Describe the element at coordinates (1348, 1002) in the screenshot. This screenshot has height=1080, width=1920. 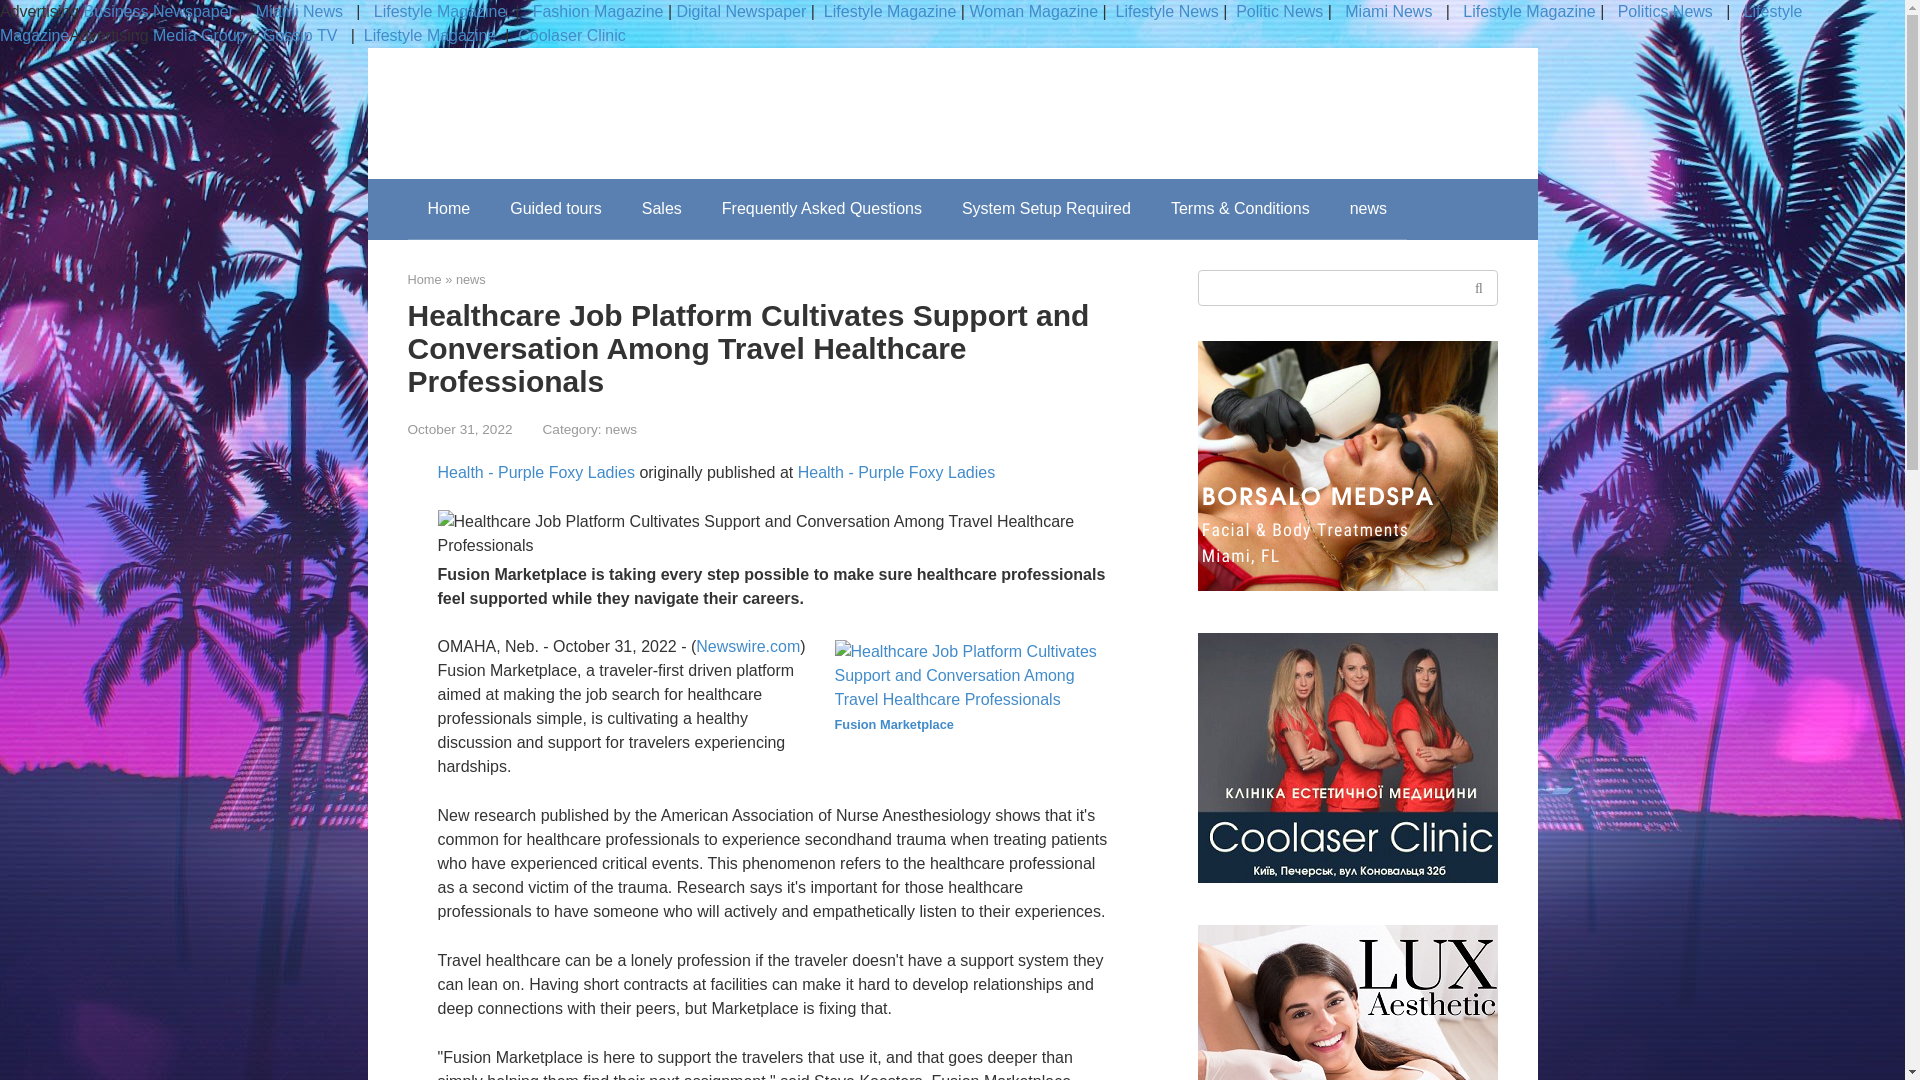
I see `MEDSPA in Miami` at that location.